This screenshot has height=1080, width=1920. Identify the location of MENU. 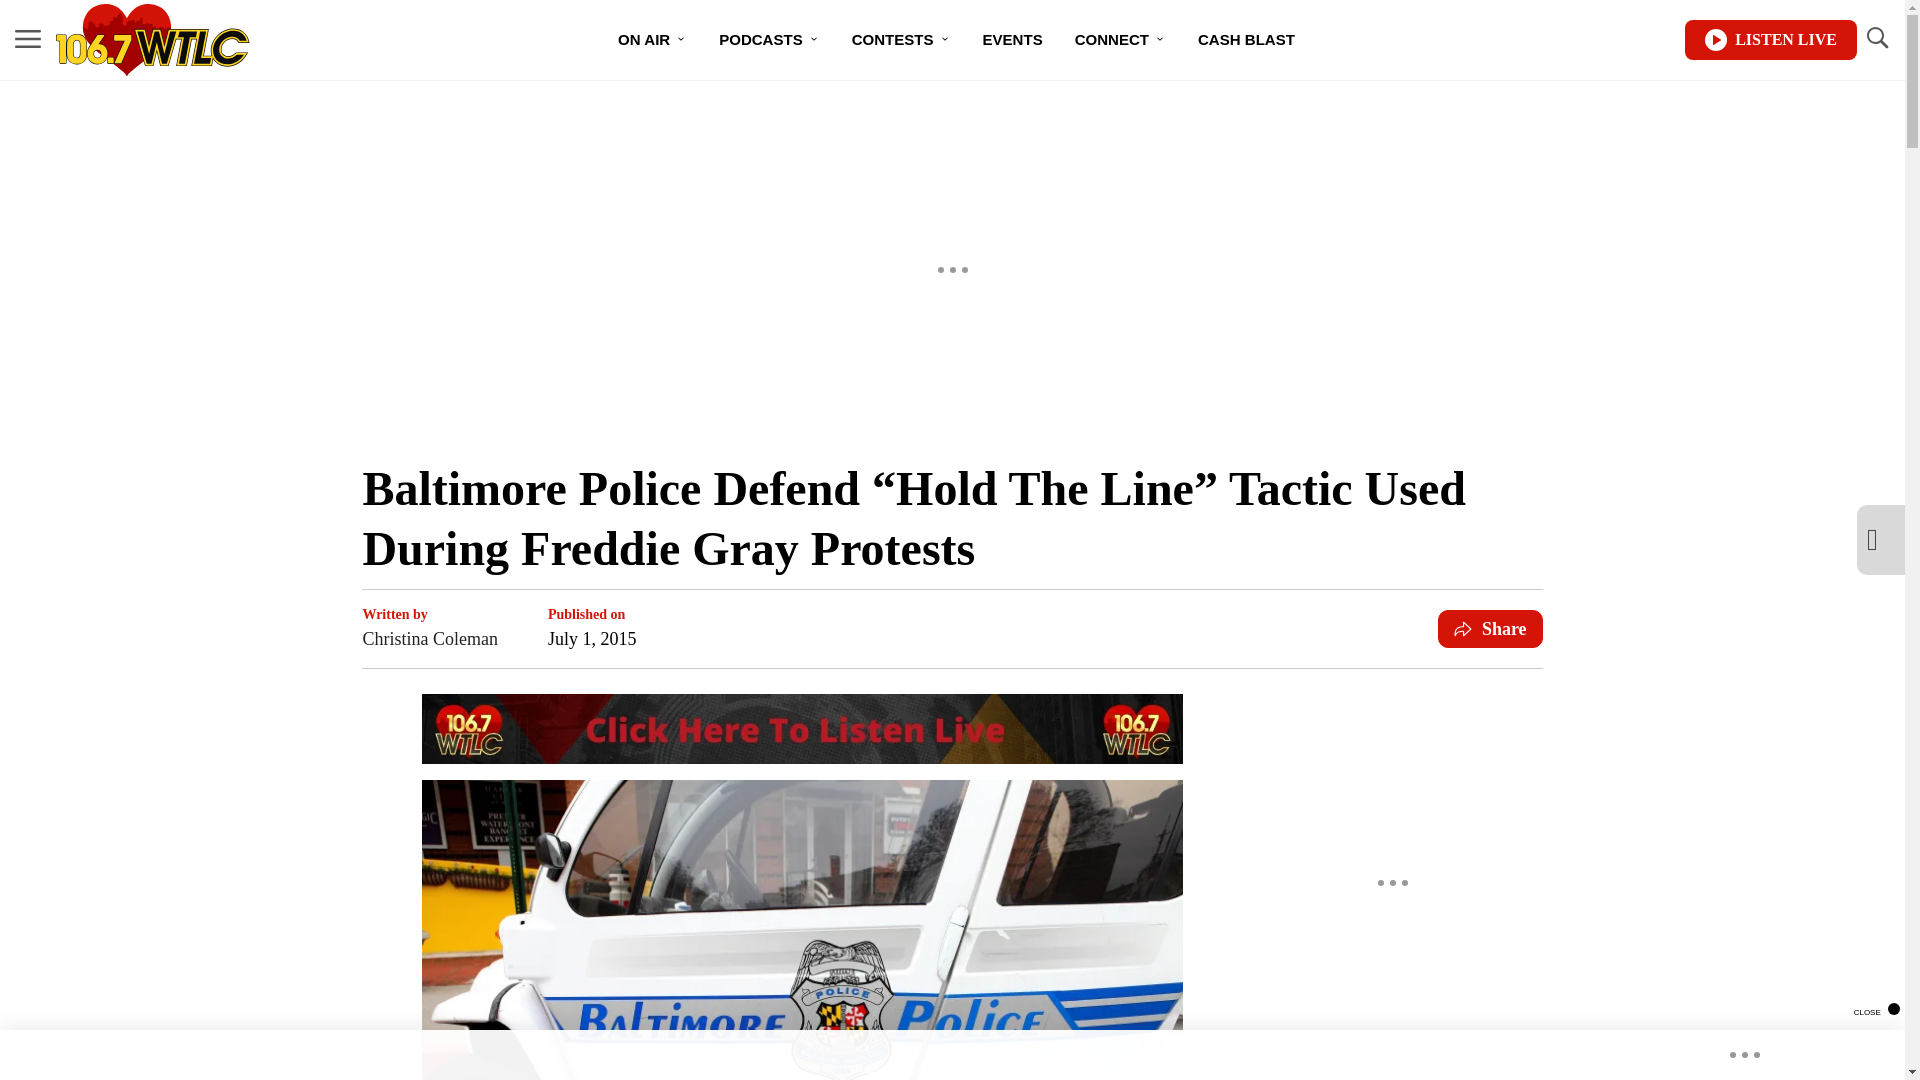
(28, 40).